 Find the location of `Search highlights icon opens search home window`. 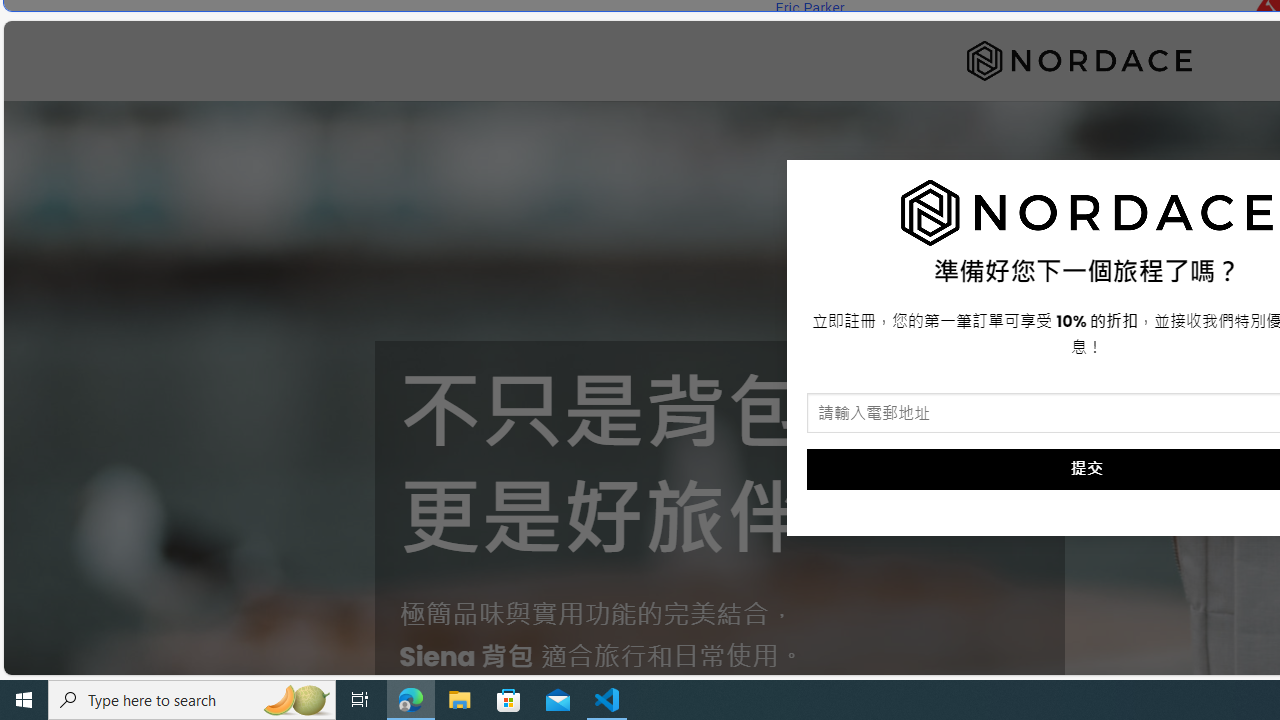

Search highlights icon opens search home window is located at coordinates (296, 700).